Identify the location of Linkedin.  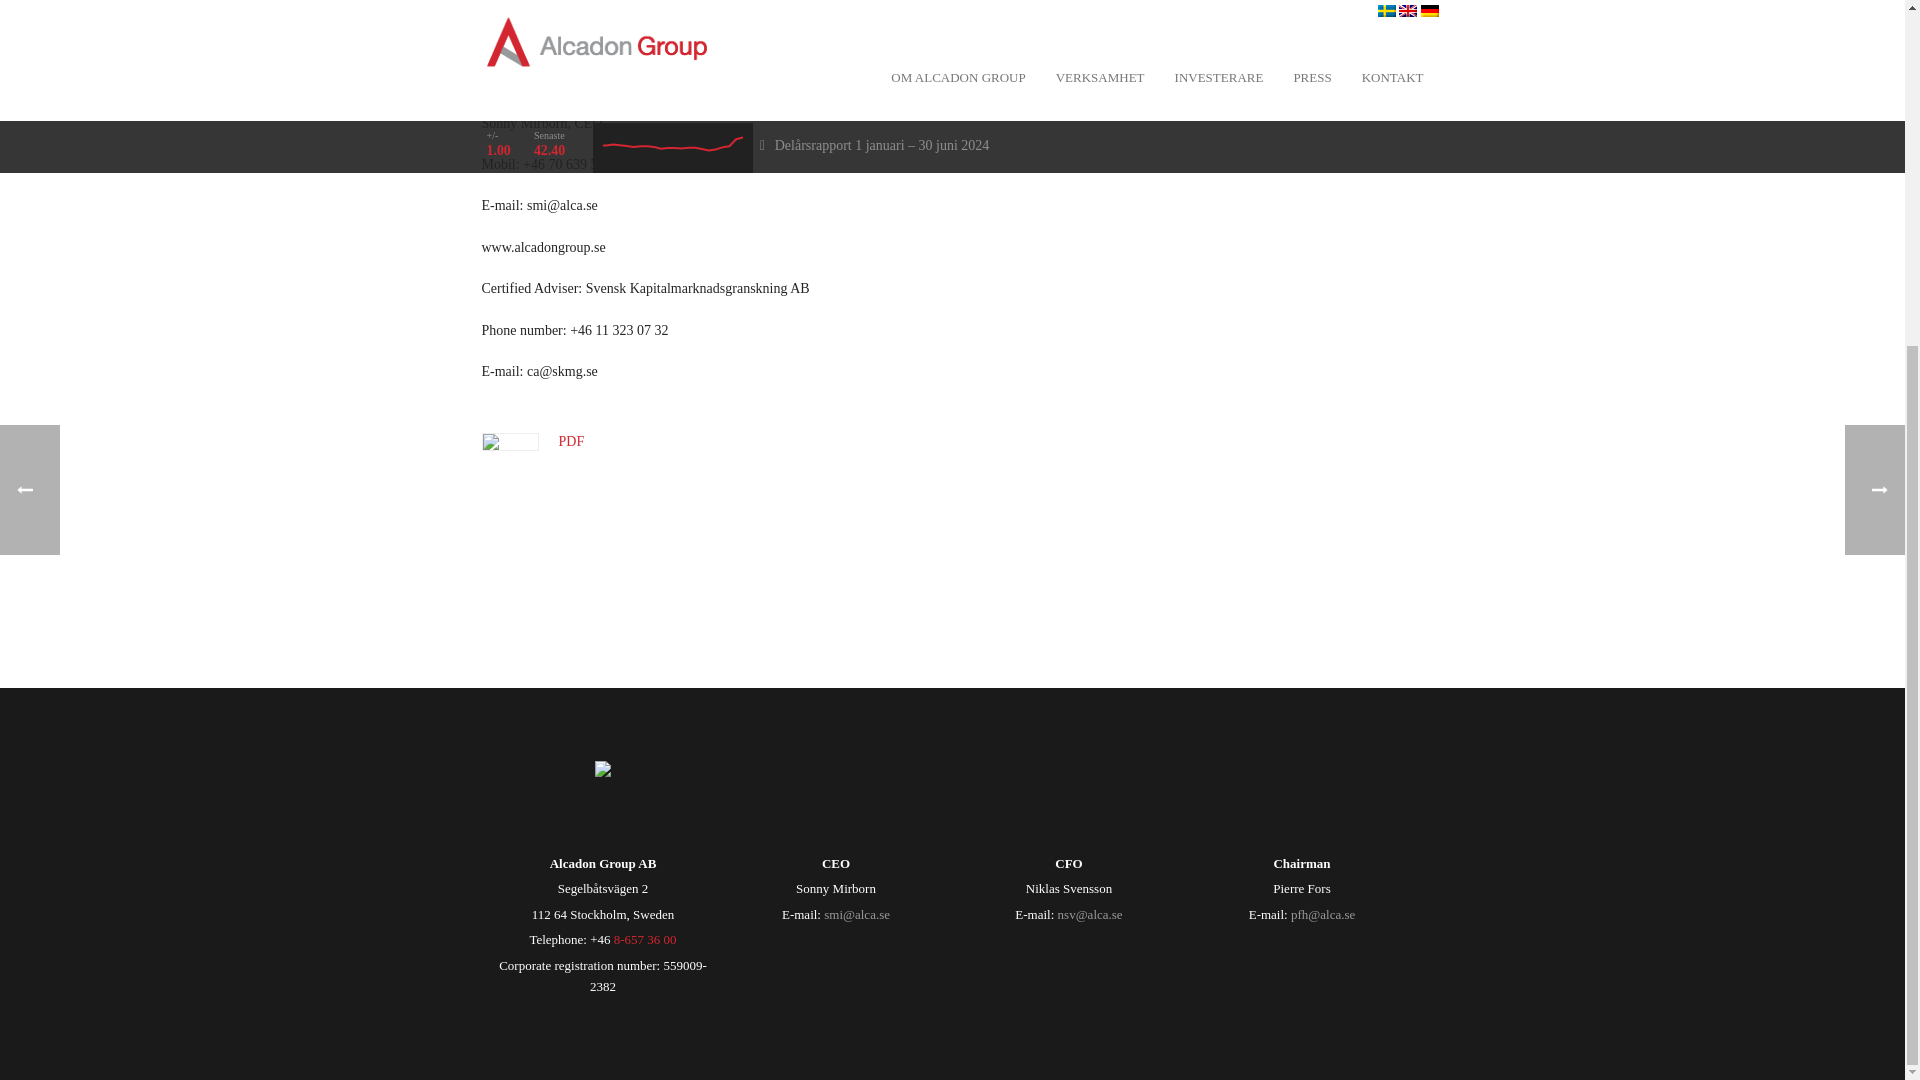
(498, 576).